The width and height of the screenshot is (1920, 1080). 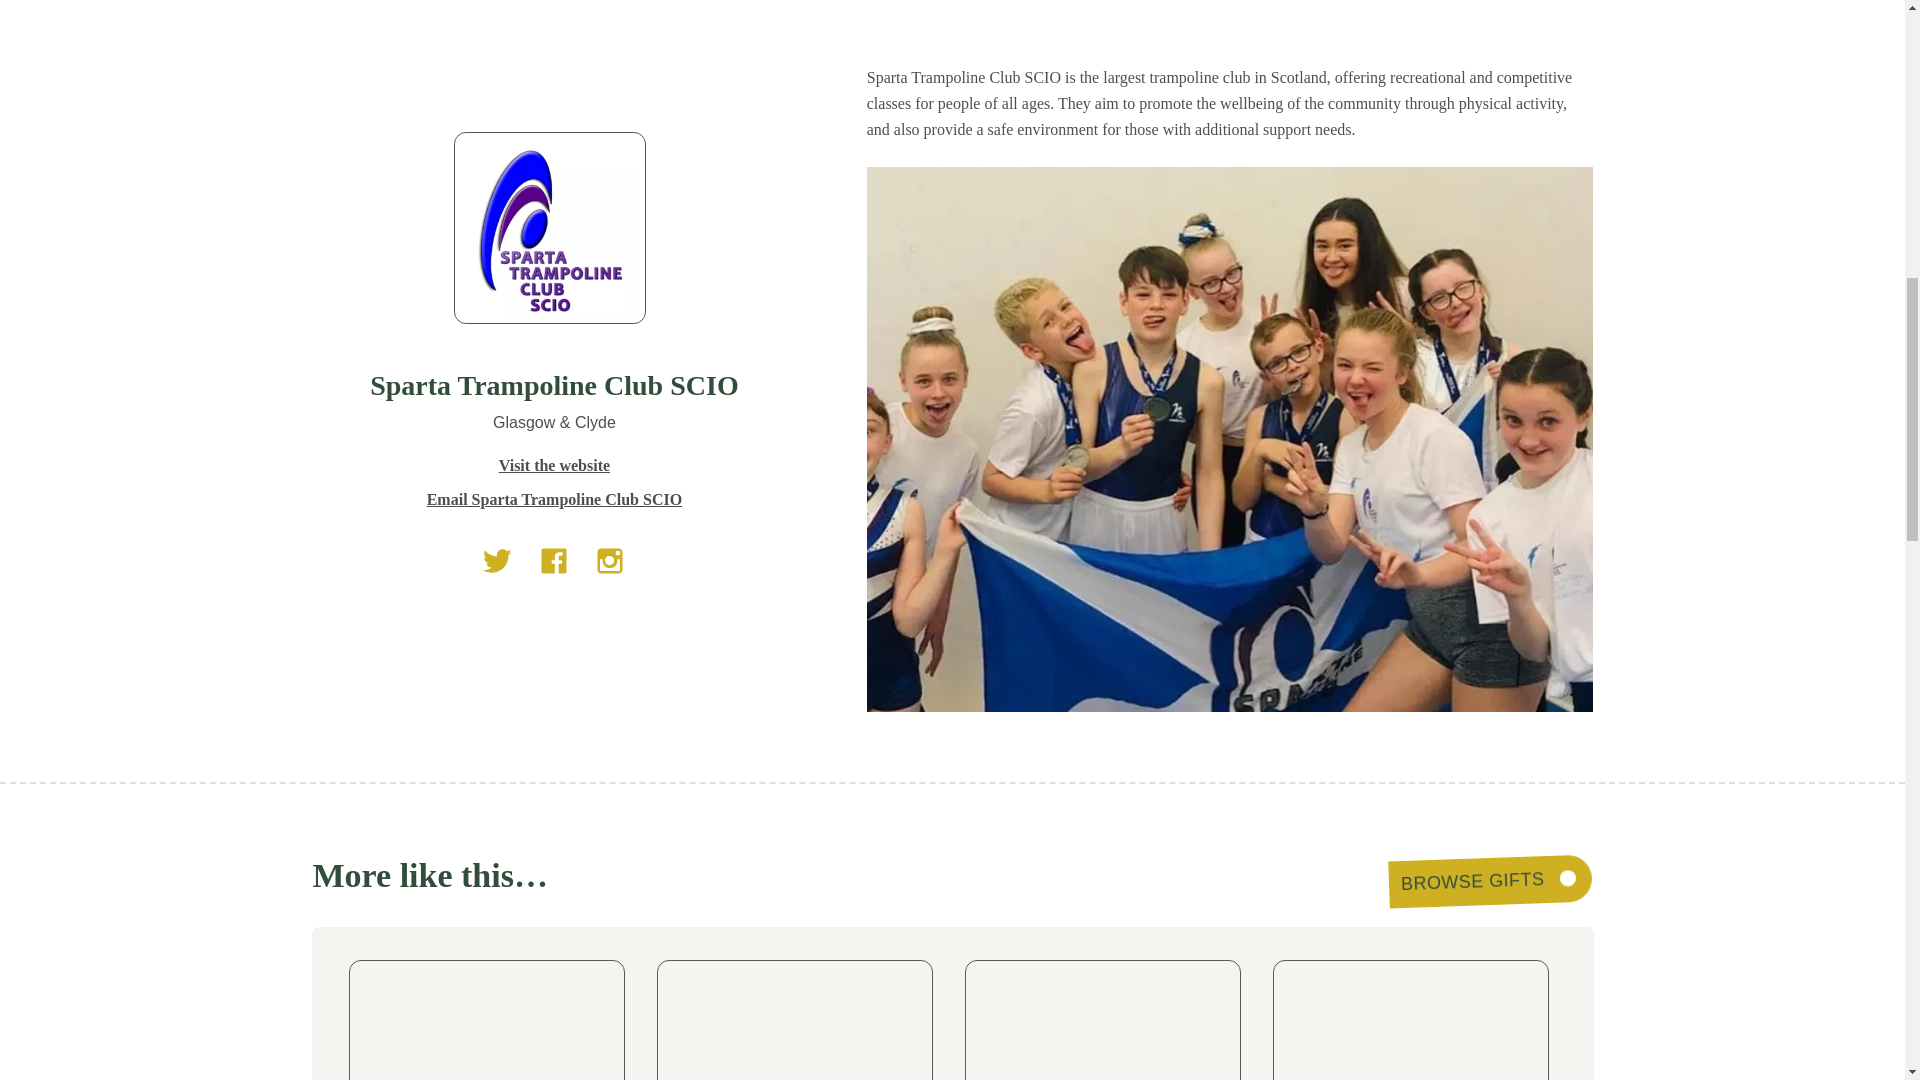 I want to click on Instagram, so click(x=609, y=561).